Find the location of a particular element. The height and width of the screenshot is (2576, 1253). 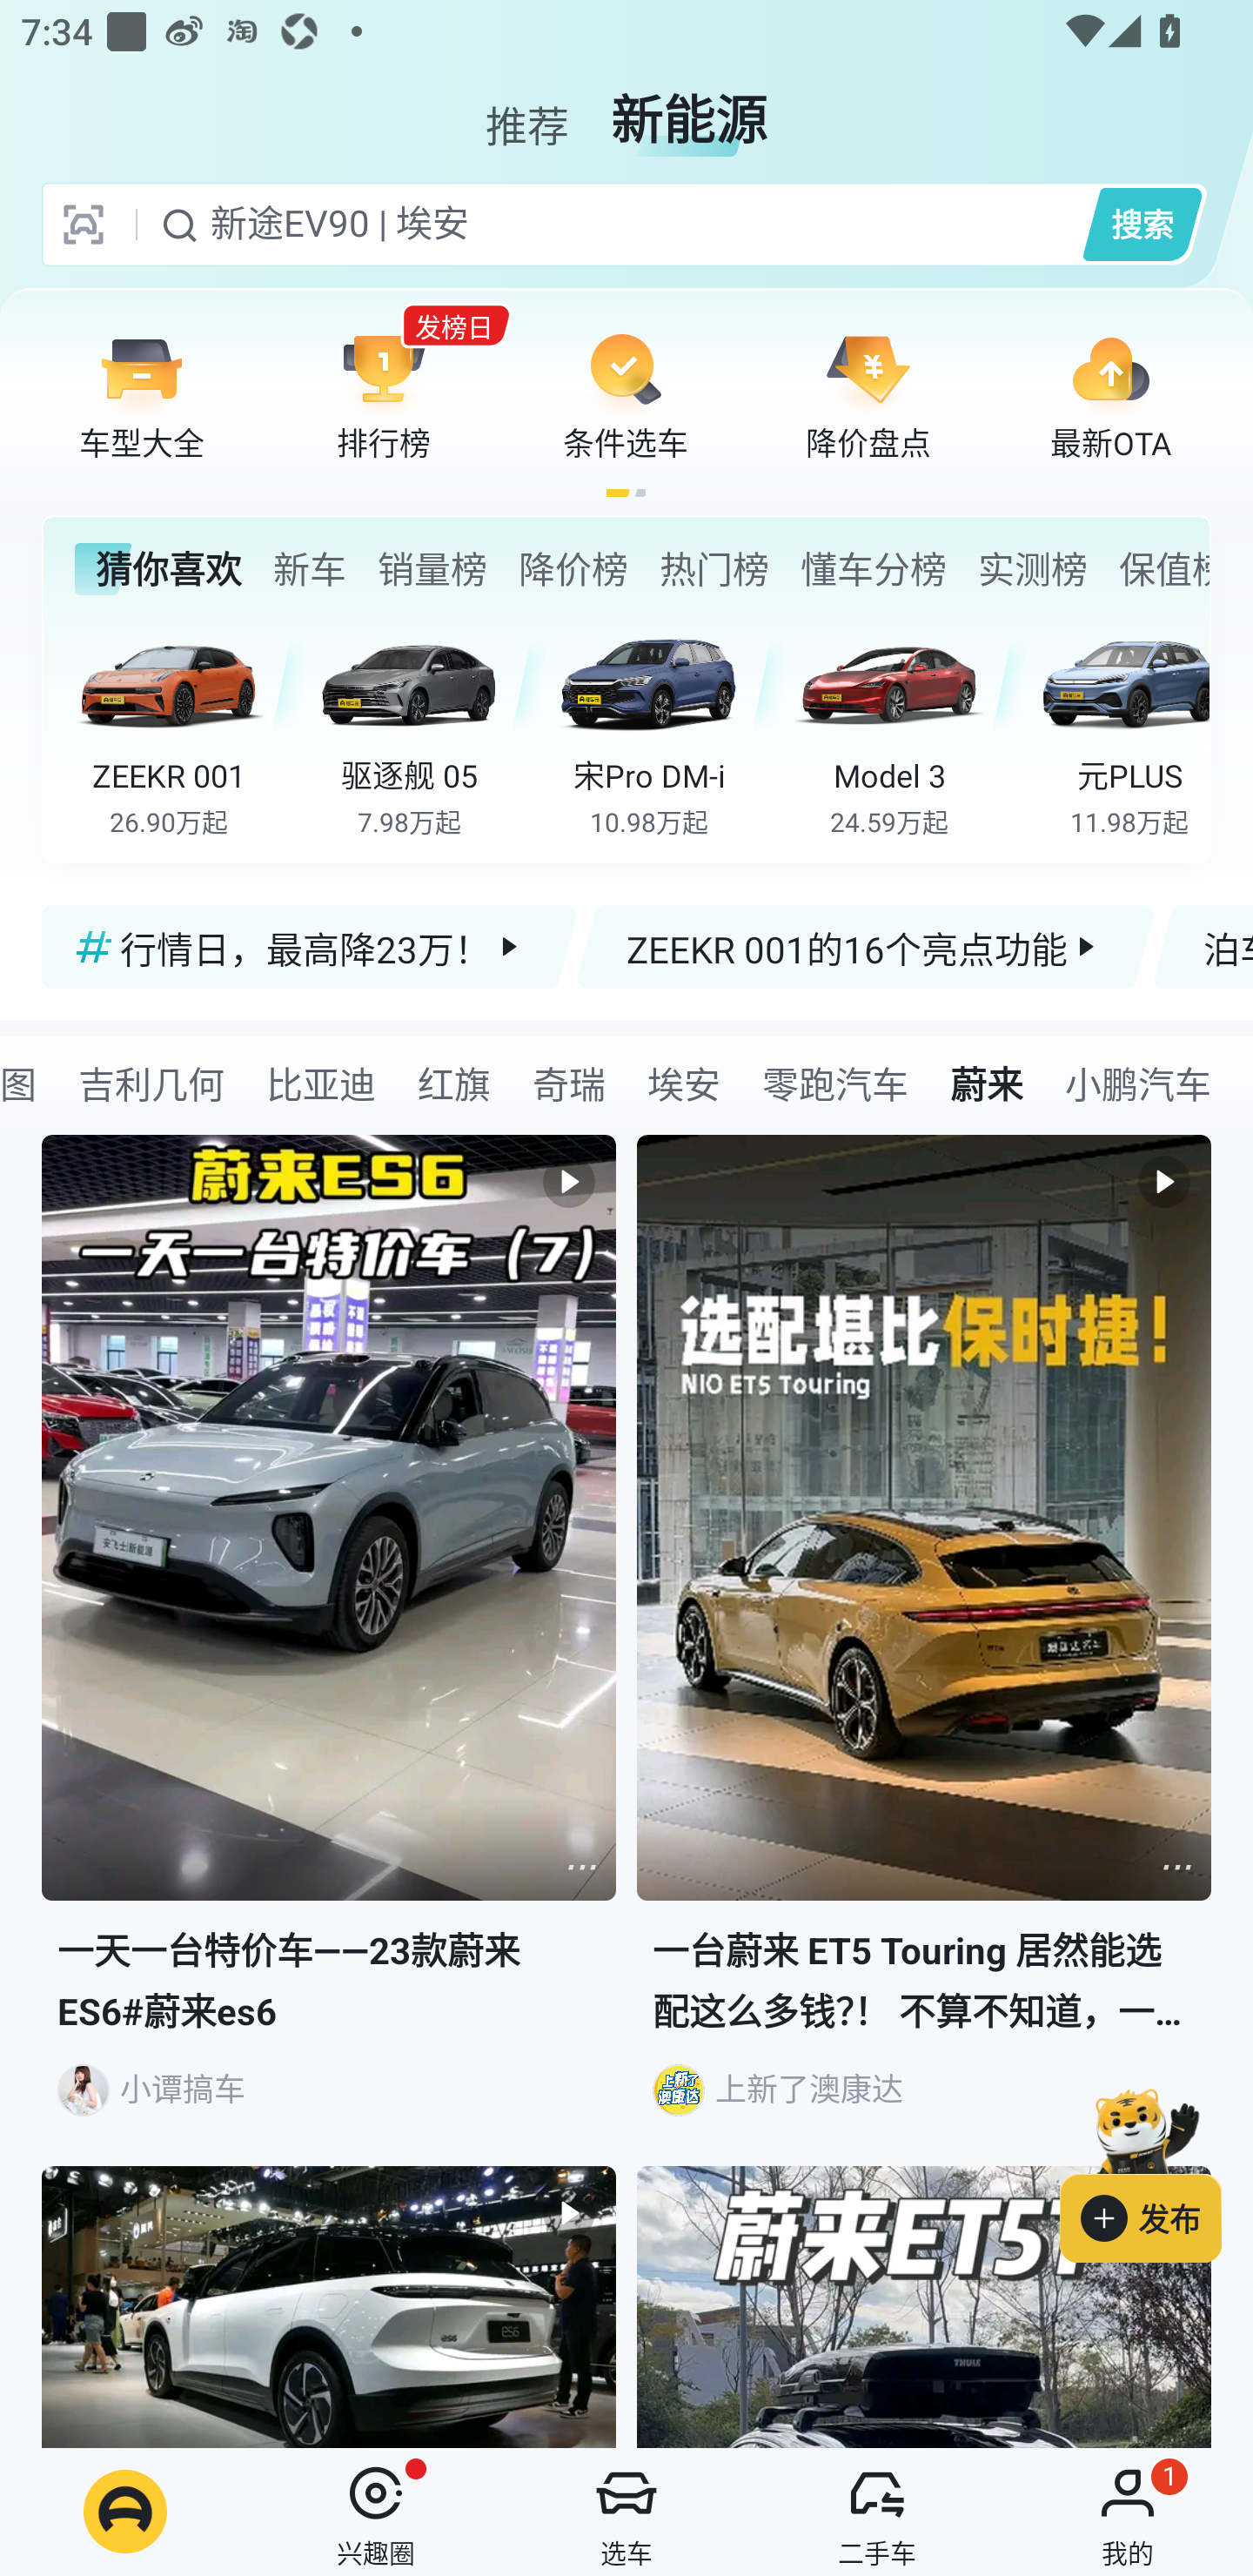

懂车分榜 is located at coordinates (874, 569).